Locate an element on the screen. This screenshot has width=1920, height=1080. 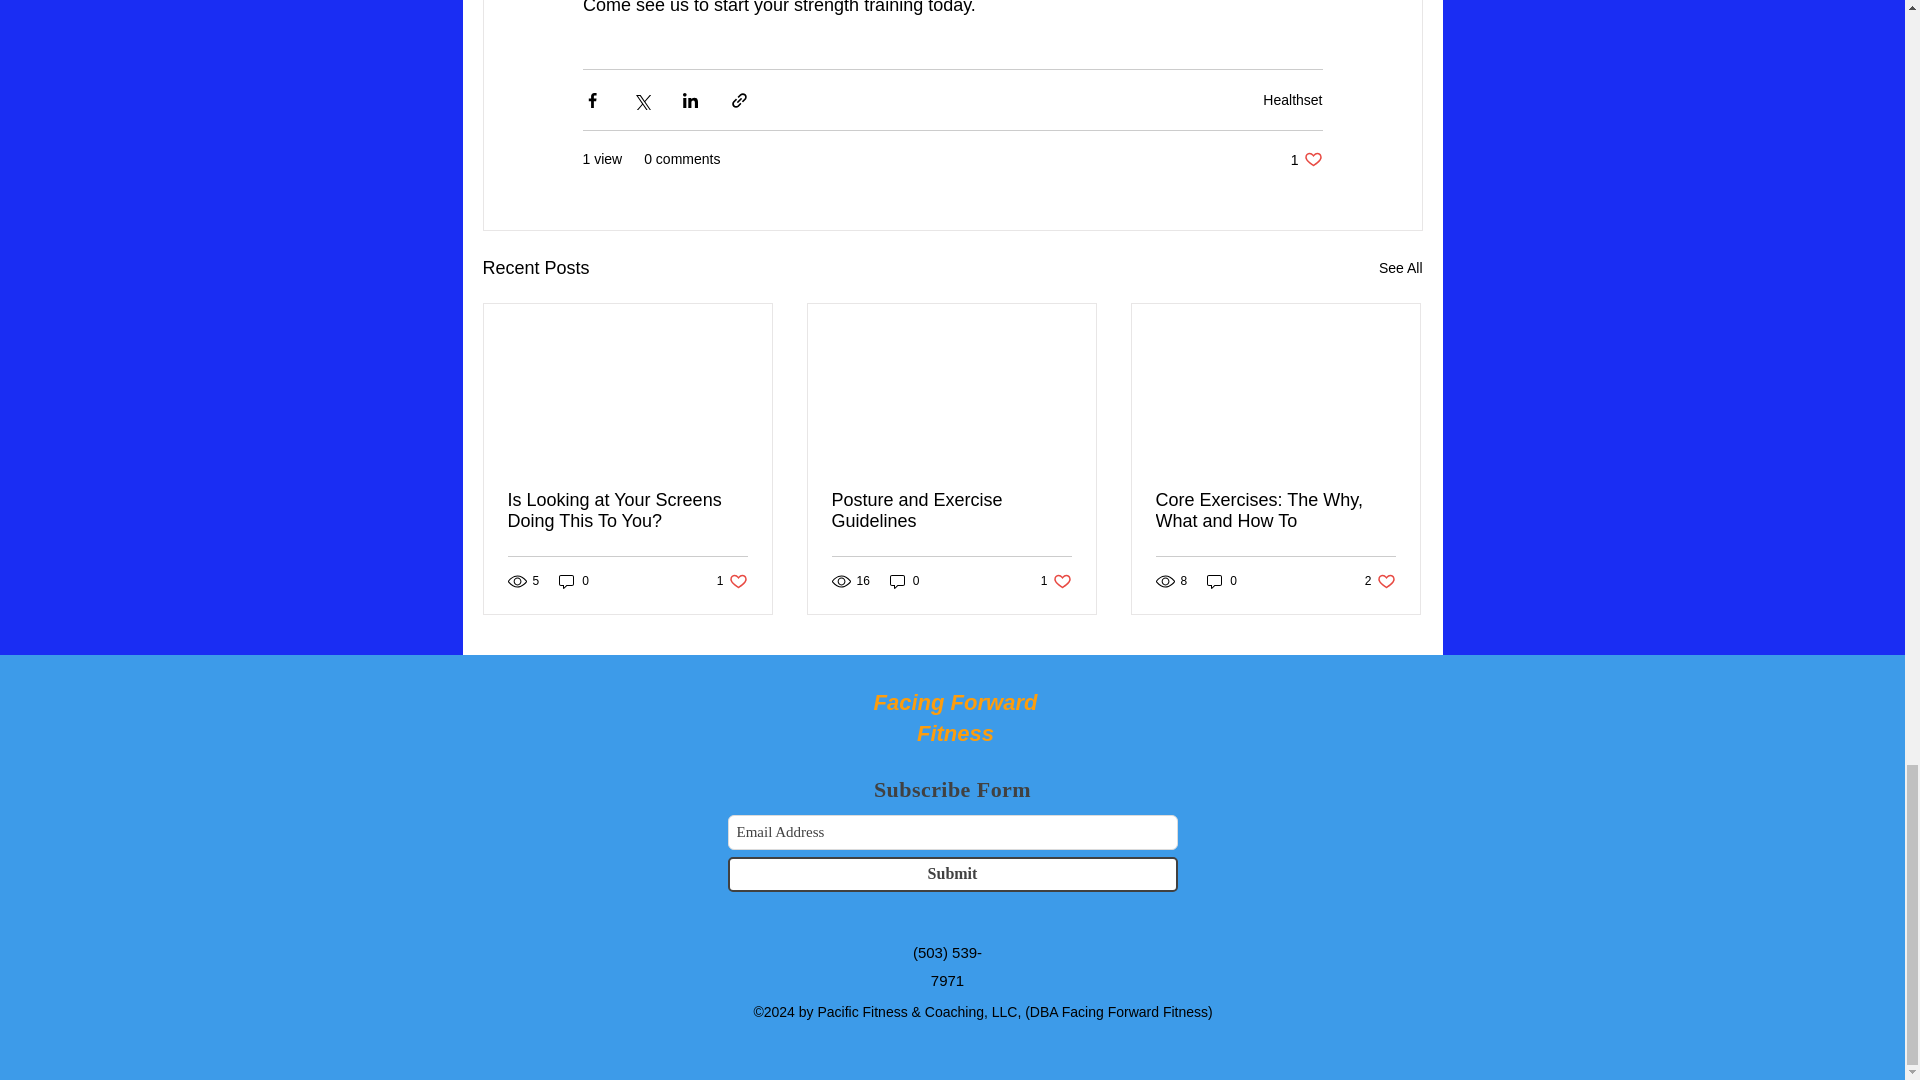
Is Looking at Your Screens Doing This To You? is located at coordinates (732, 581).